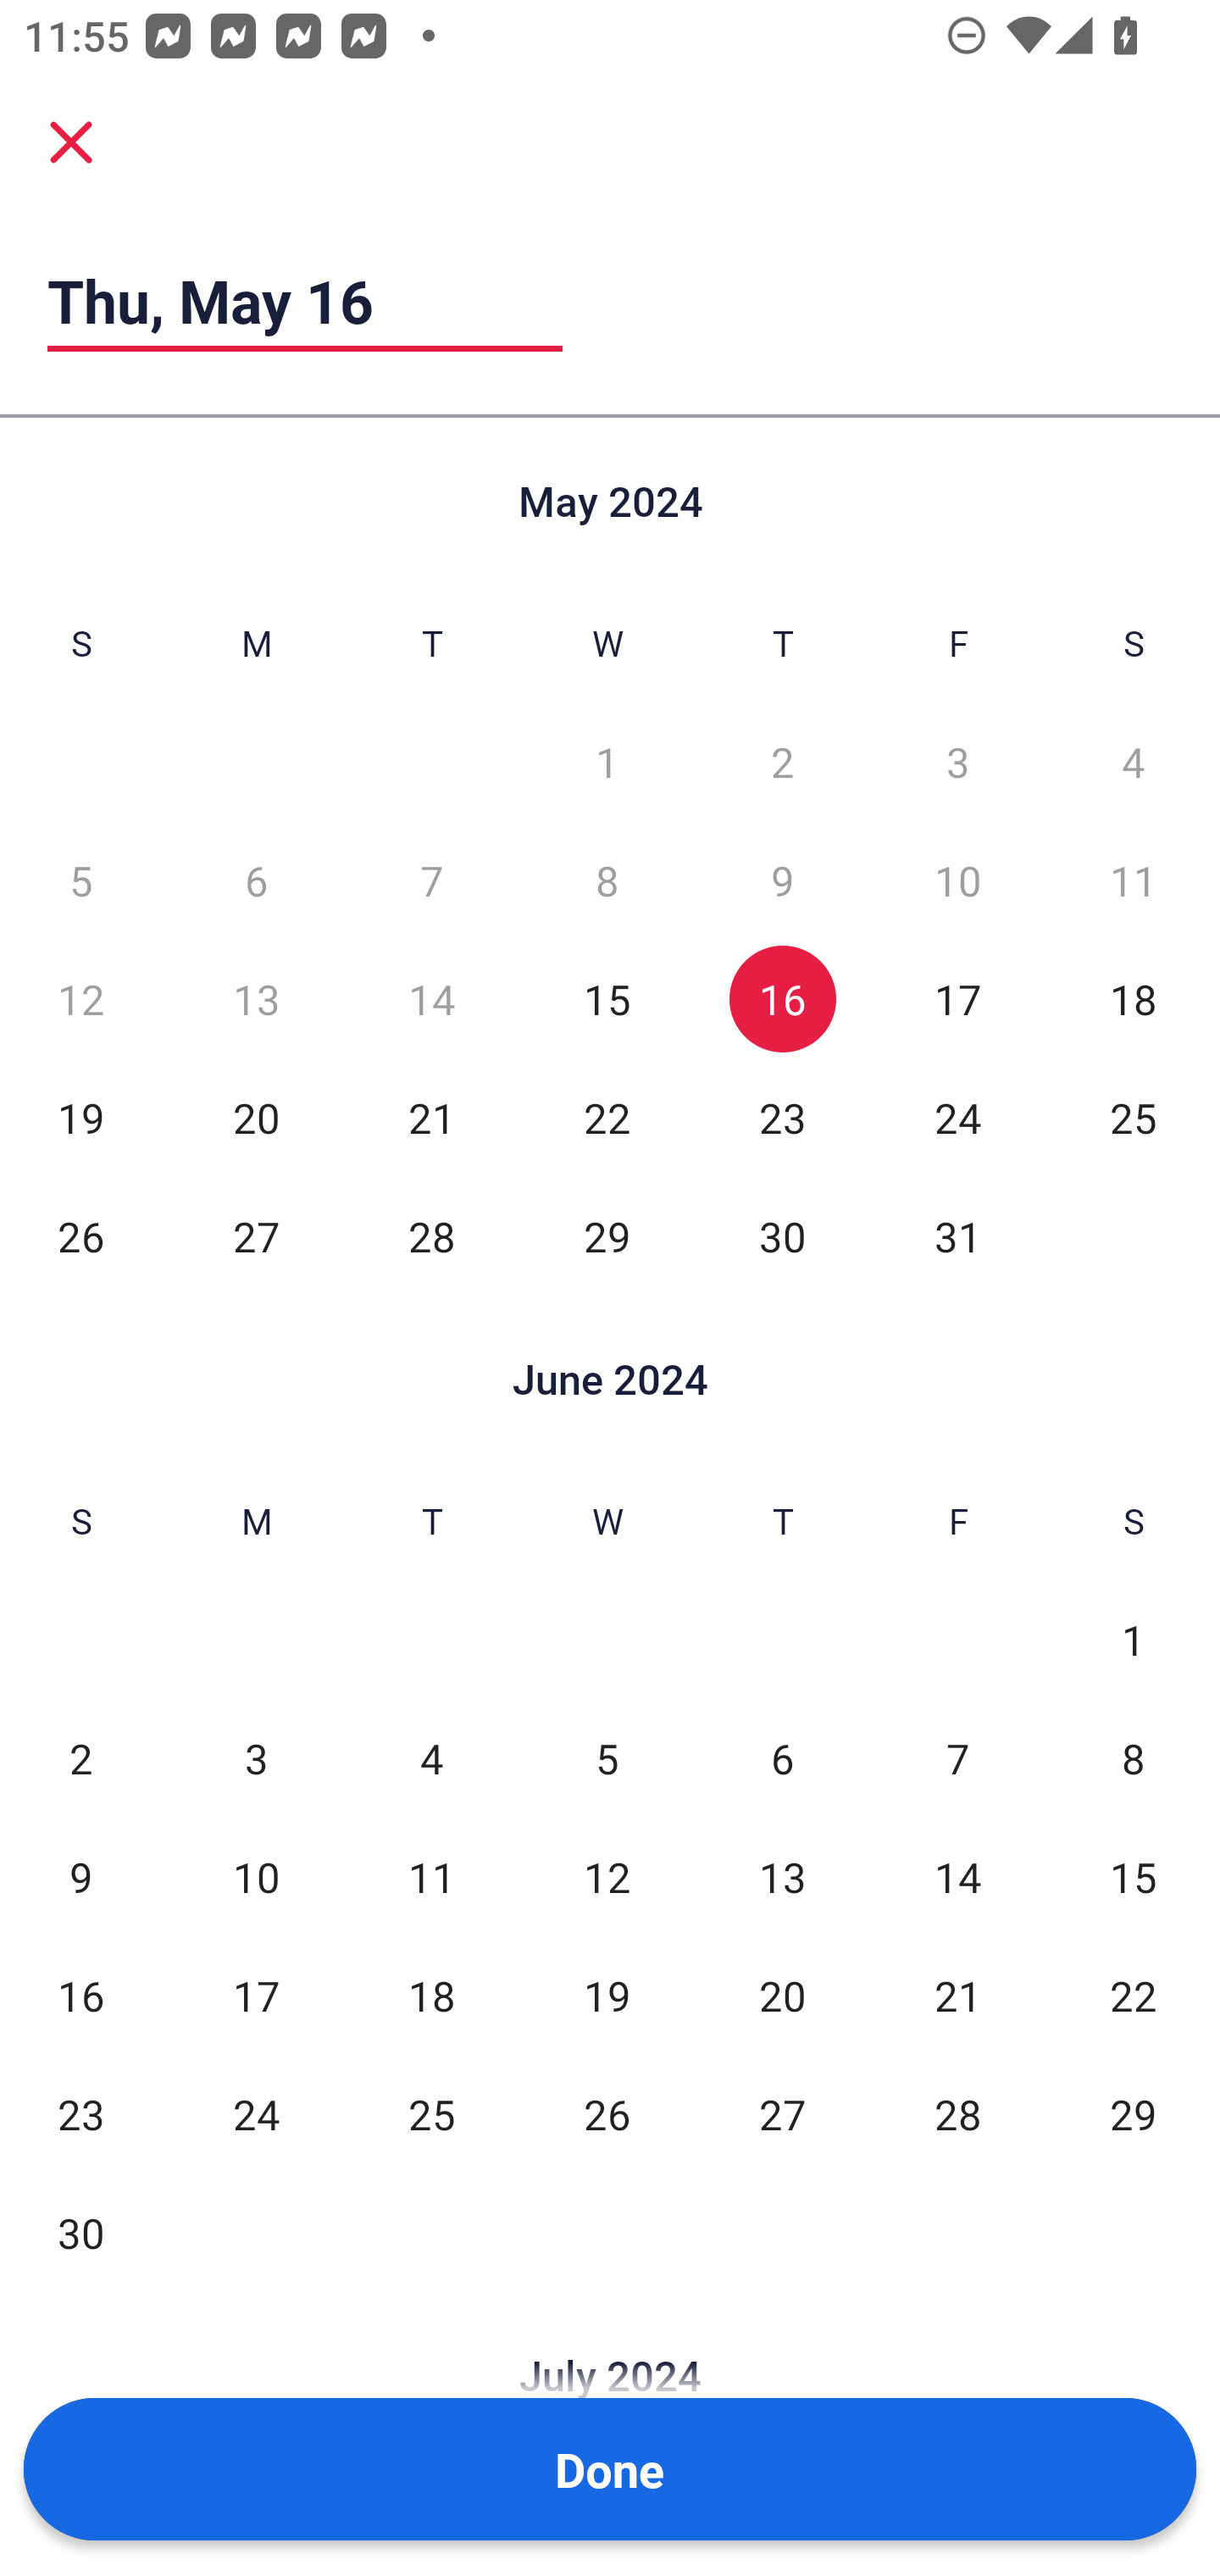  What do you see at coordinates (256, 880) in the screenshot?
I see `6 Mon, May 6, Not Selected` at bounding box center [256, 880].